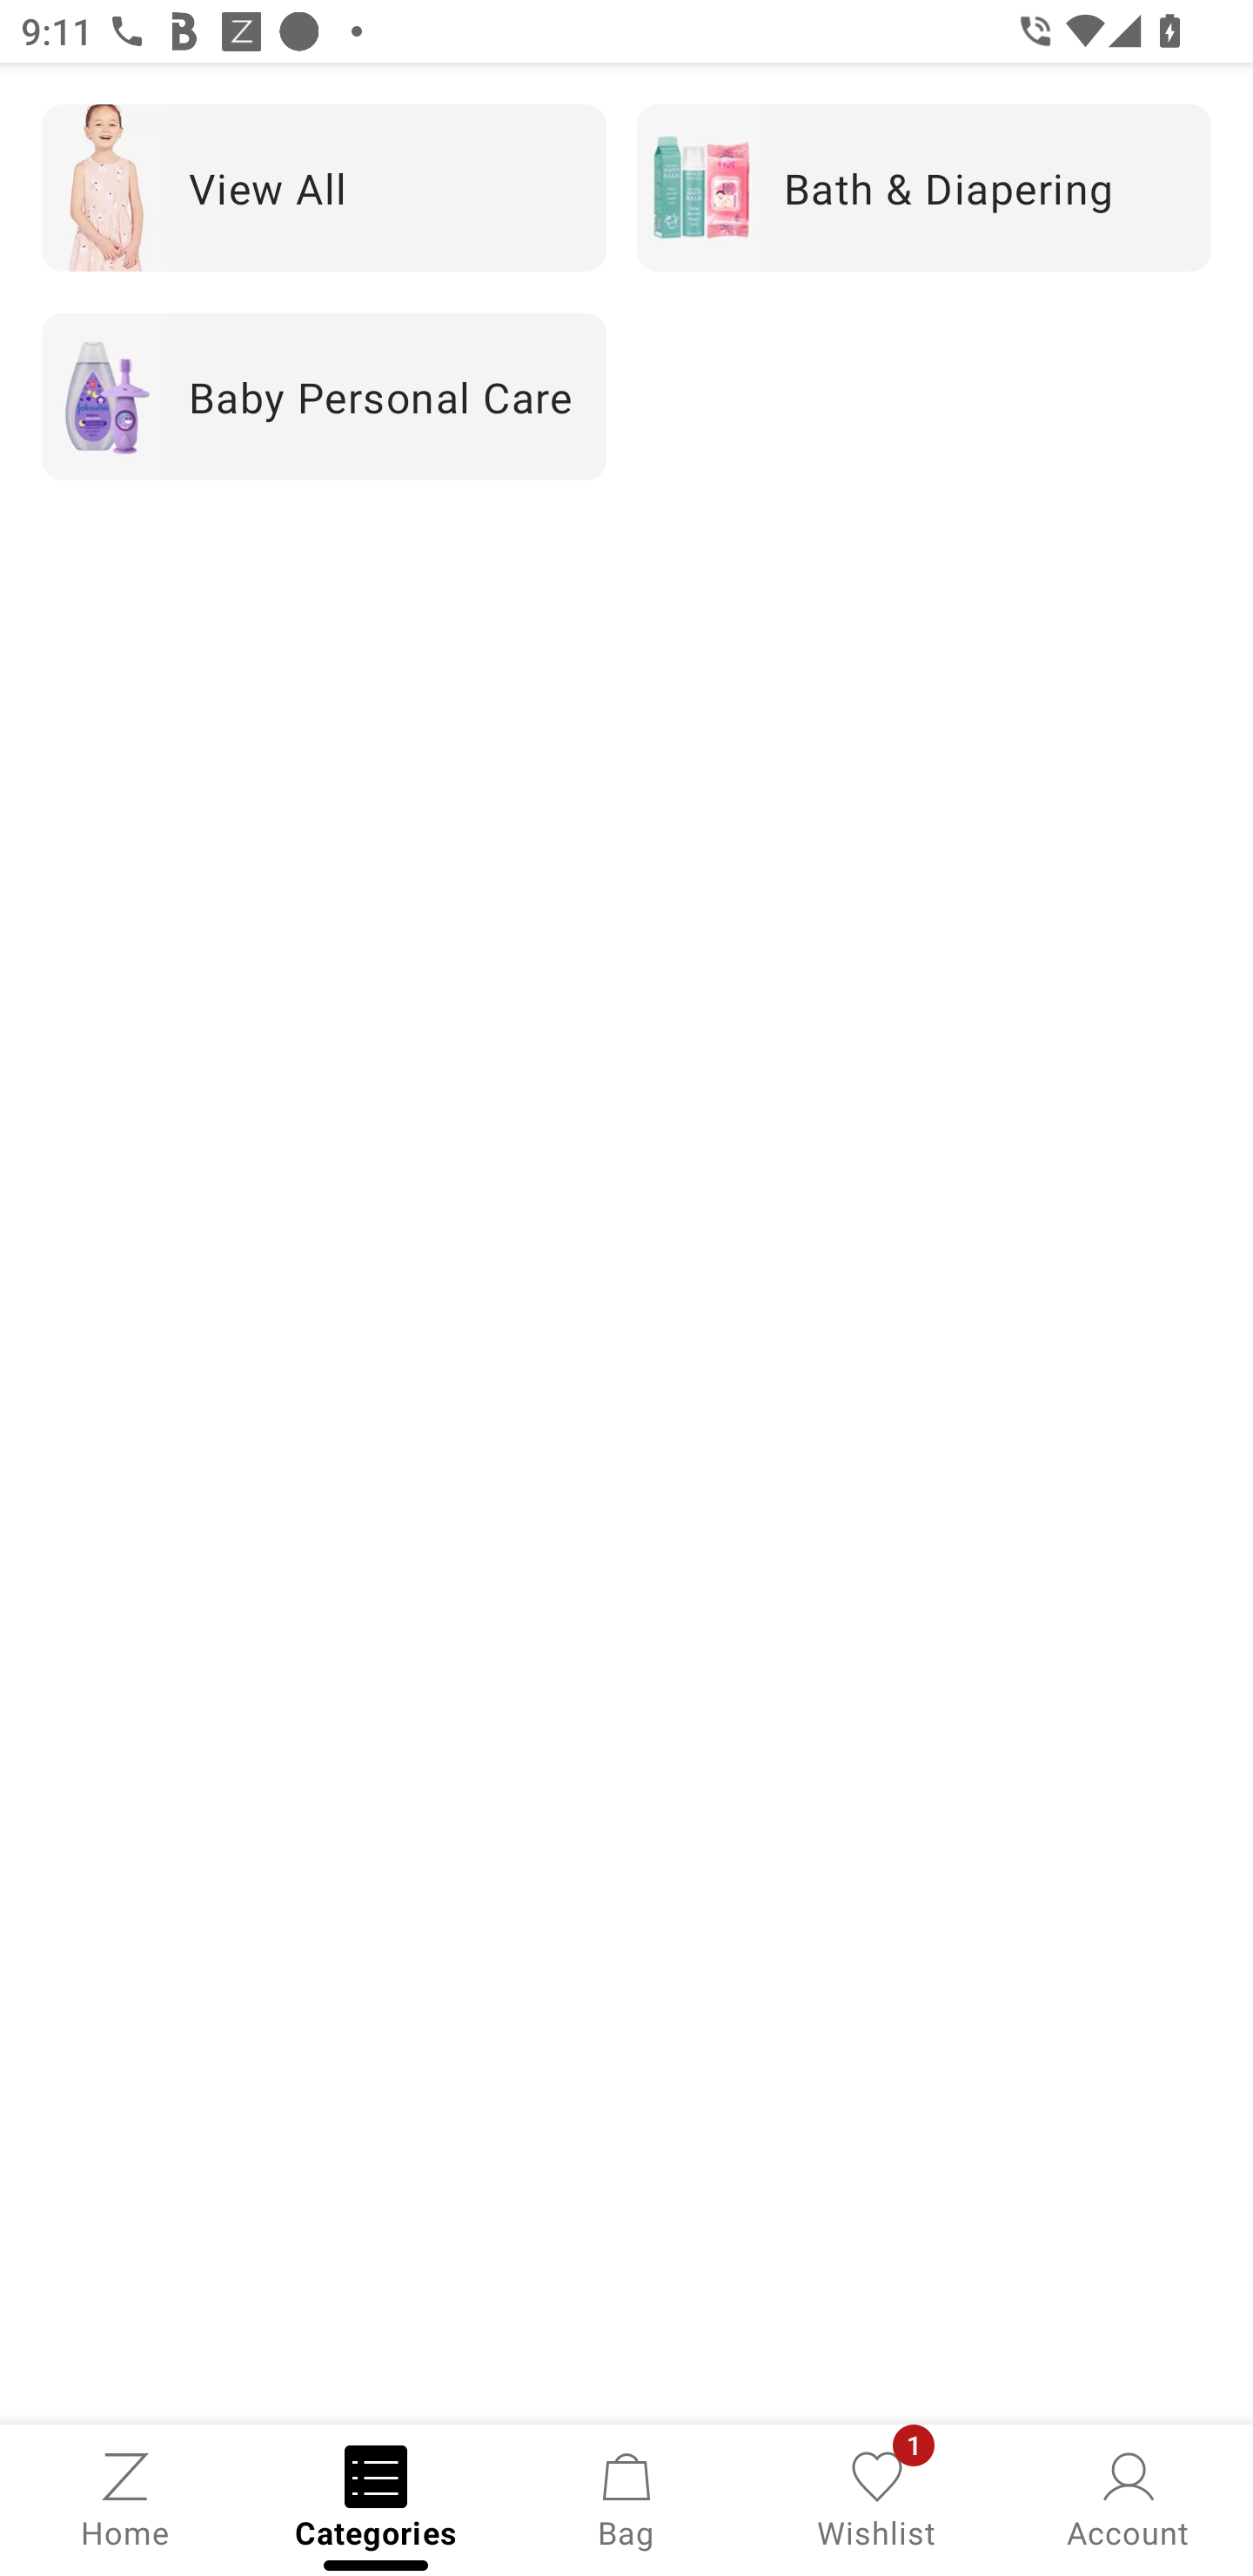 The image size is (1253, 2576). Describe the element at coordinates (324, 188) in the screenshot. I see `View All` at that location.